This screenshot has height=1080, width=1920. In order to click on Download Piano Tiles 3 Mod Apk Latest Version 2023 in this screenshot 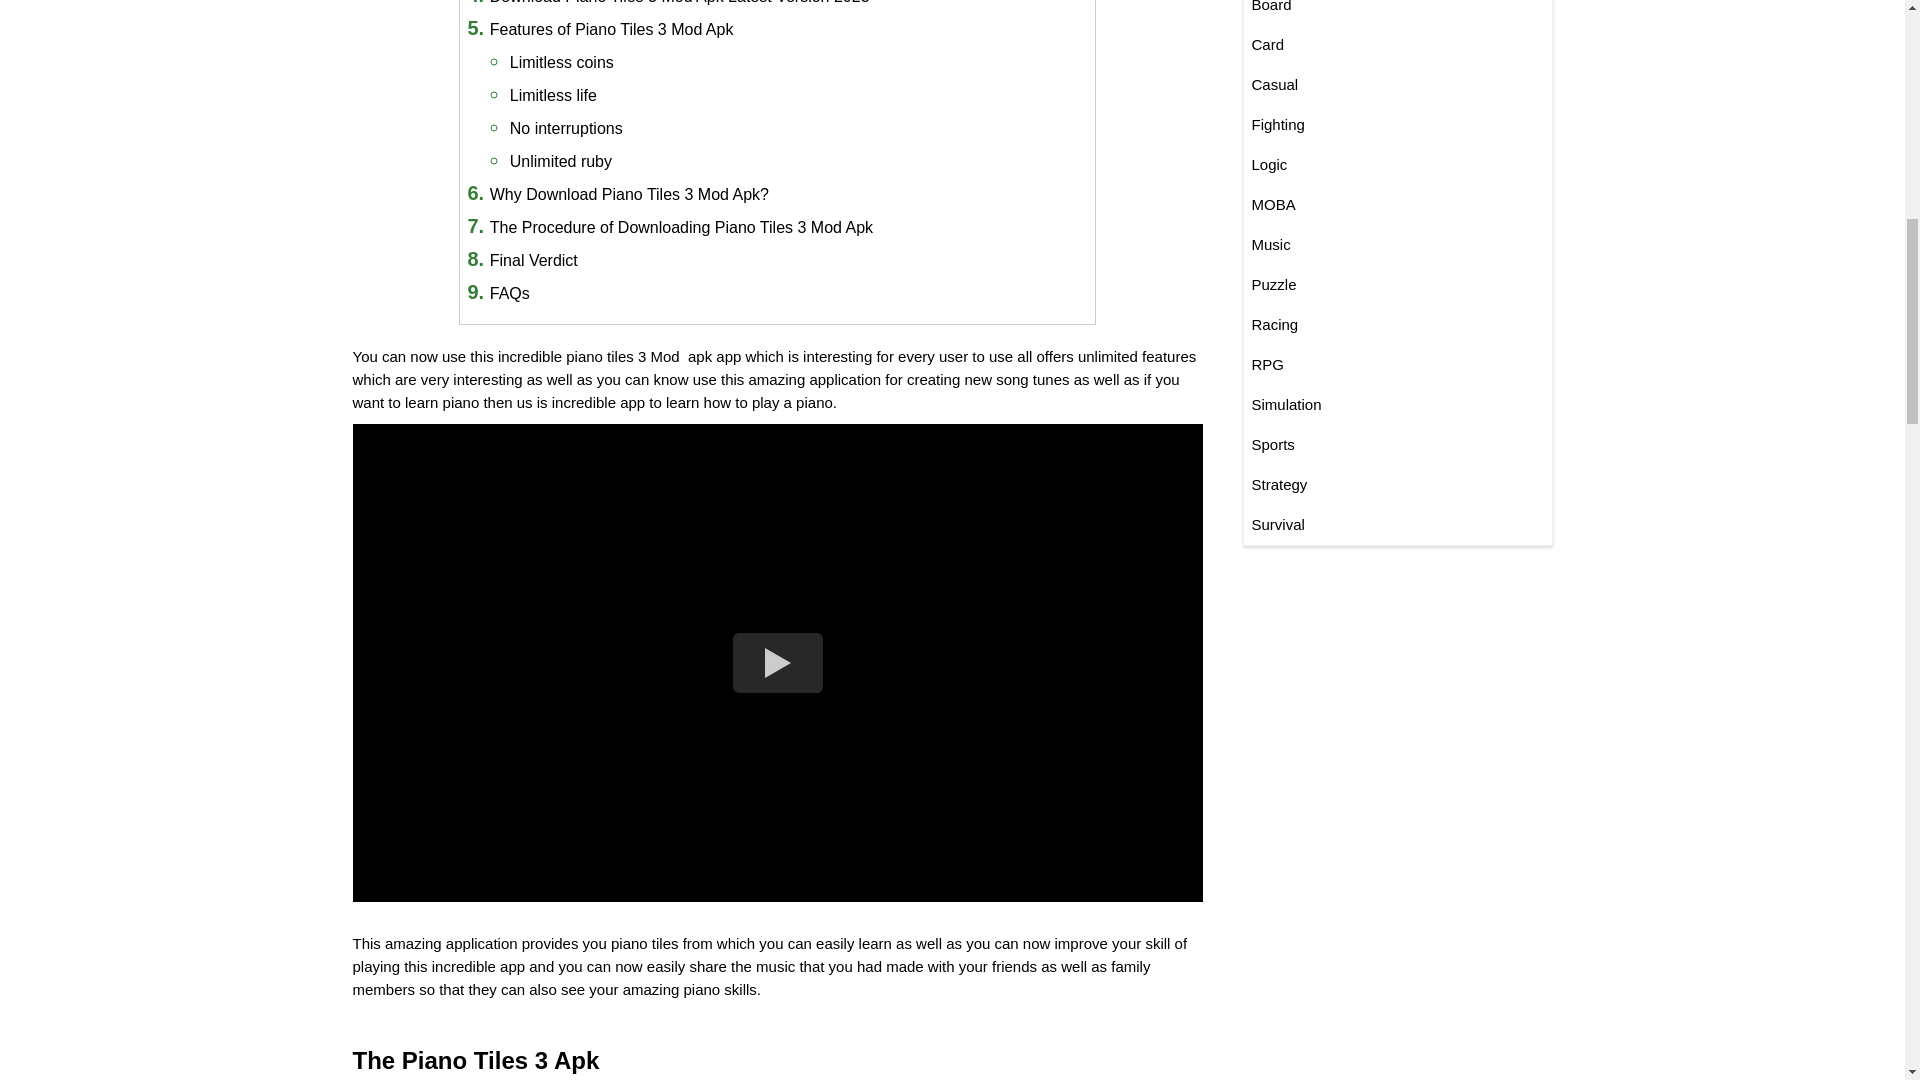, I will do `click(679, 2)`.